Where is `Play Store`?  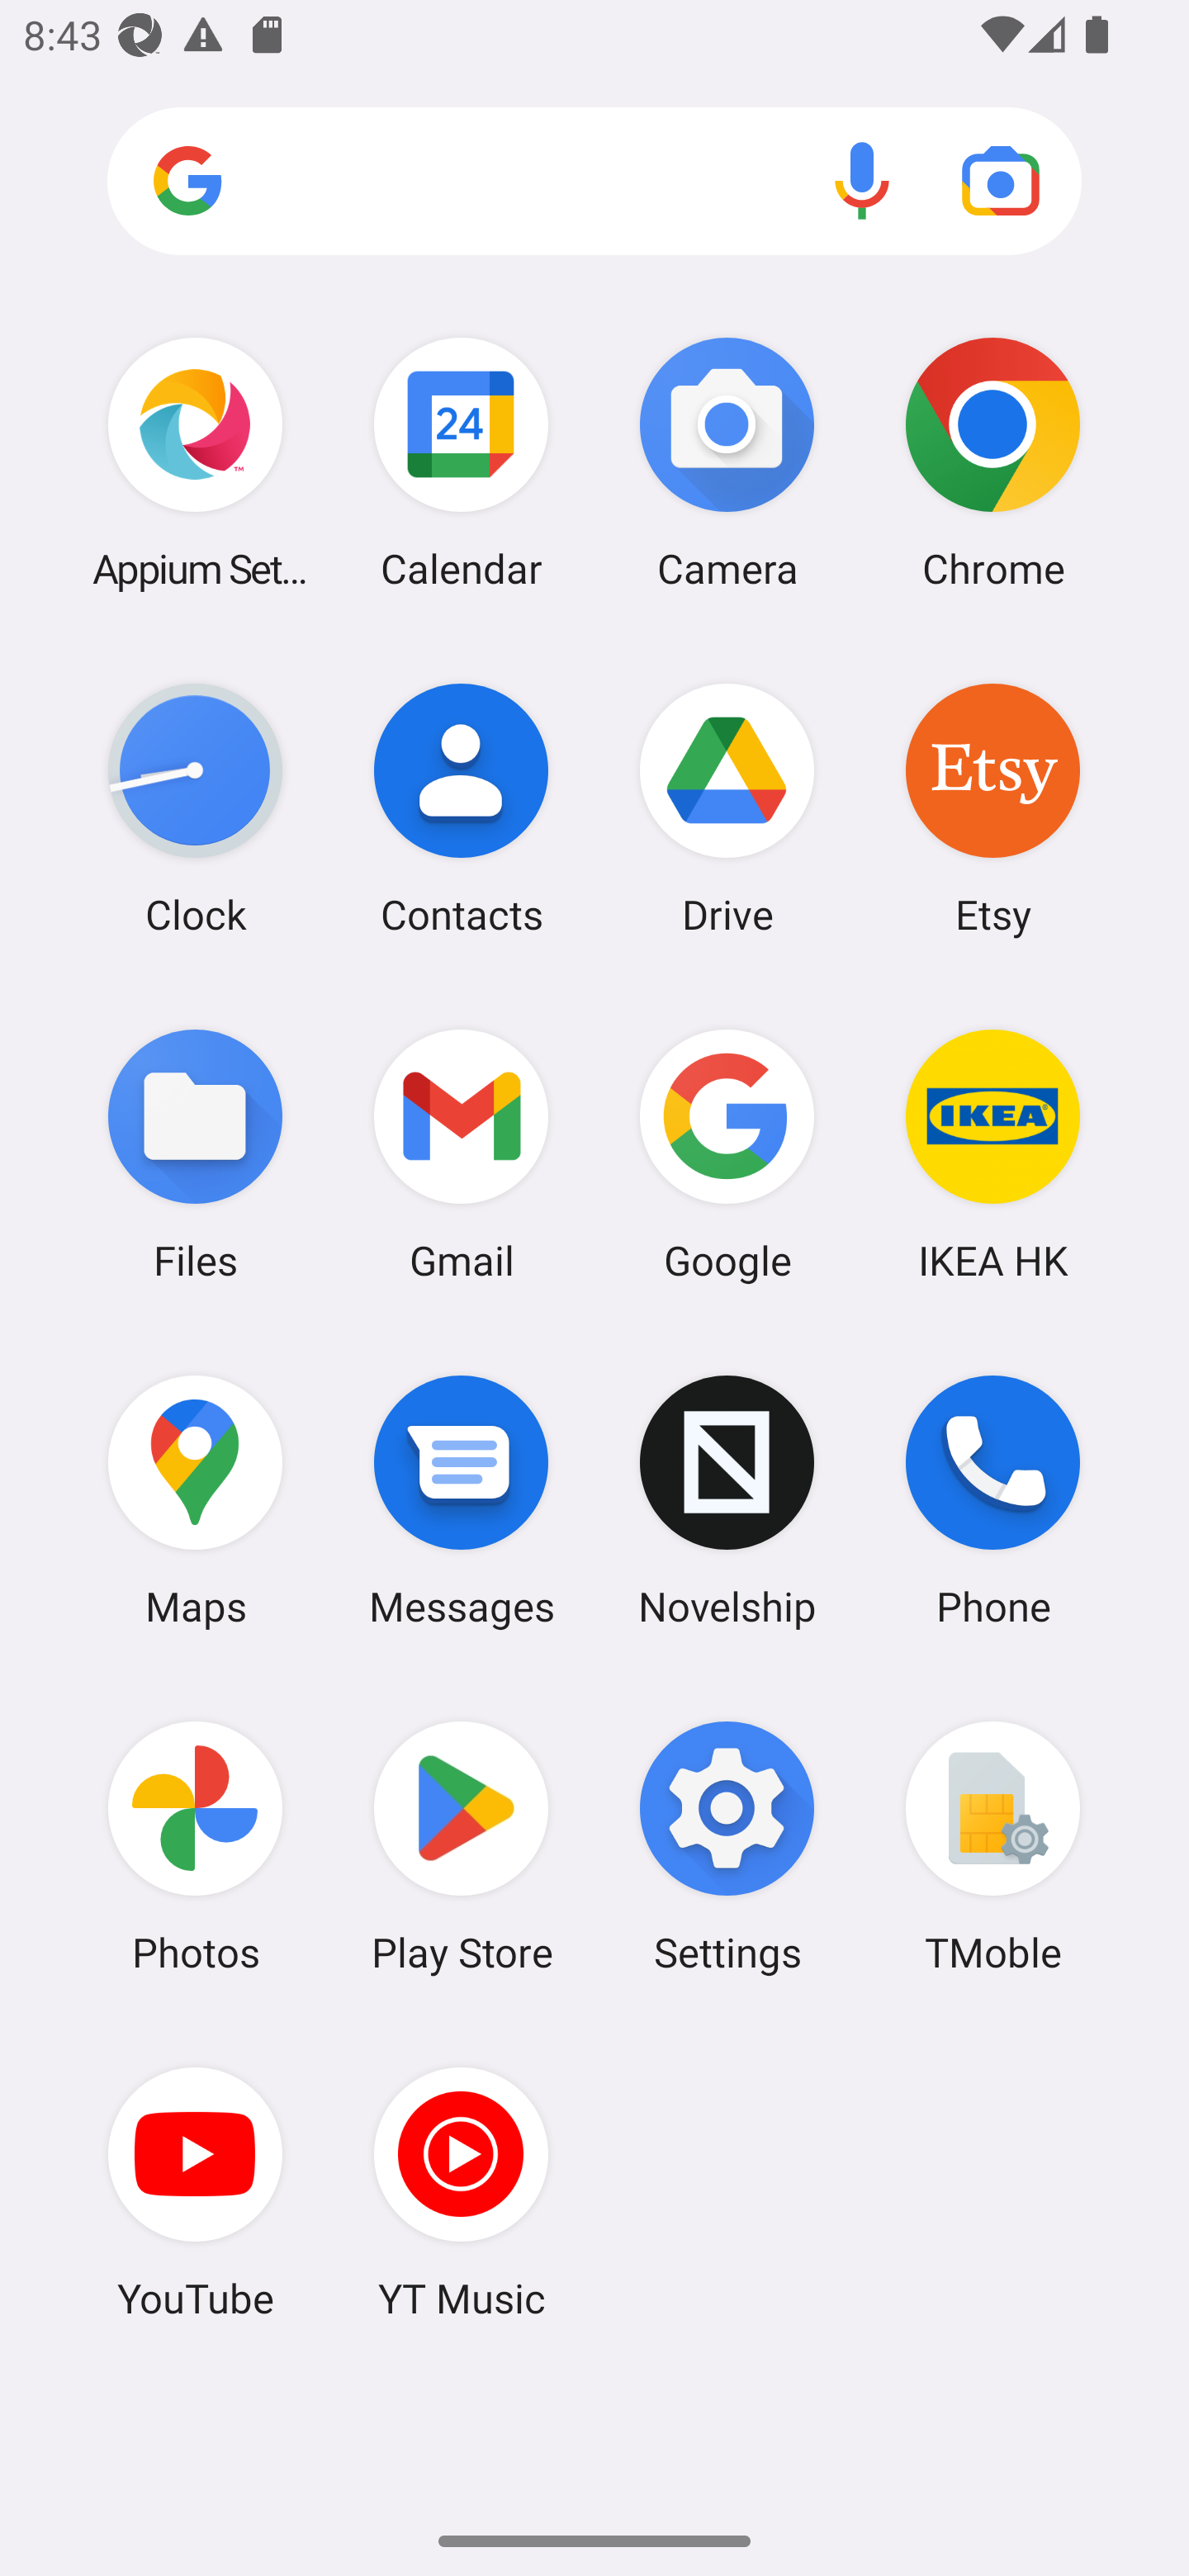 Play Store is located at coordinates (461, 1847).